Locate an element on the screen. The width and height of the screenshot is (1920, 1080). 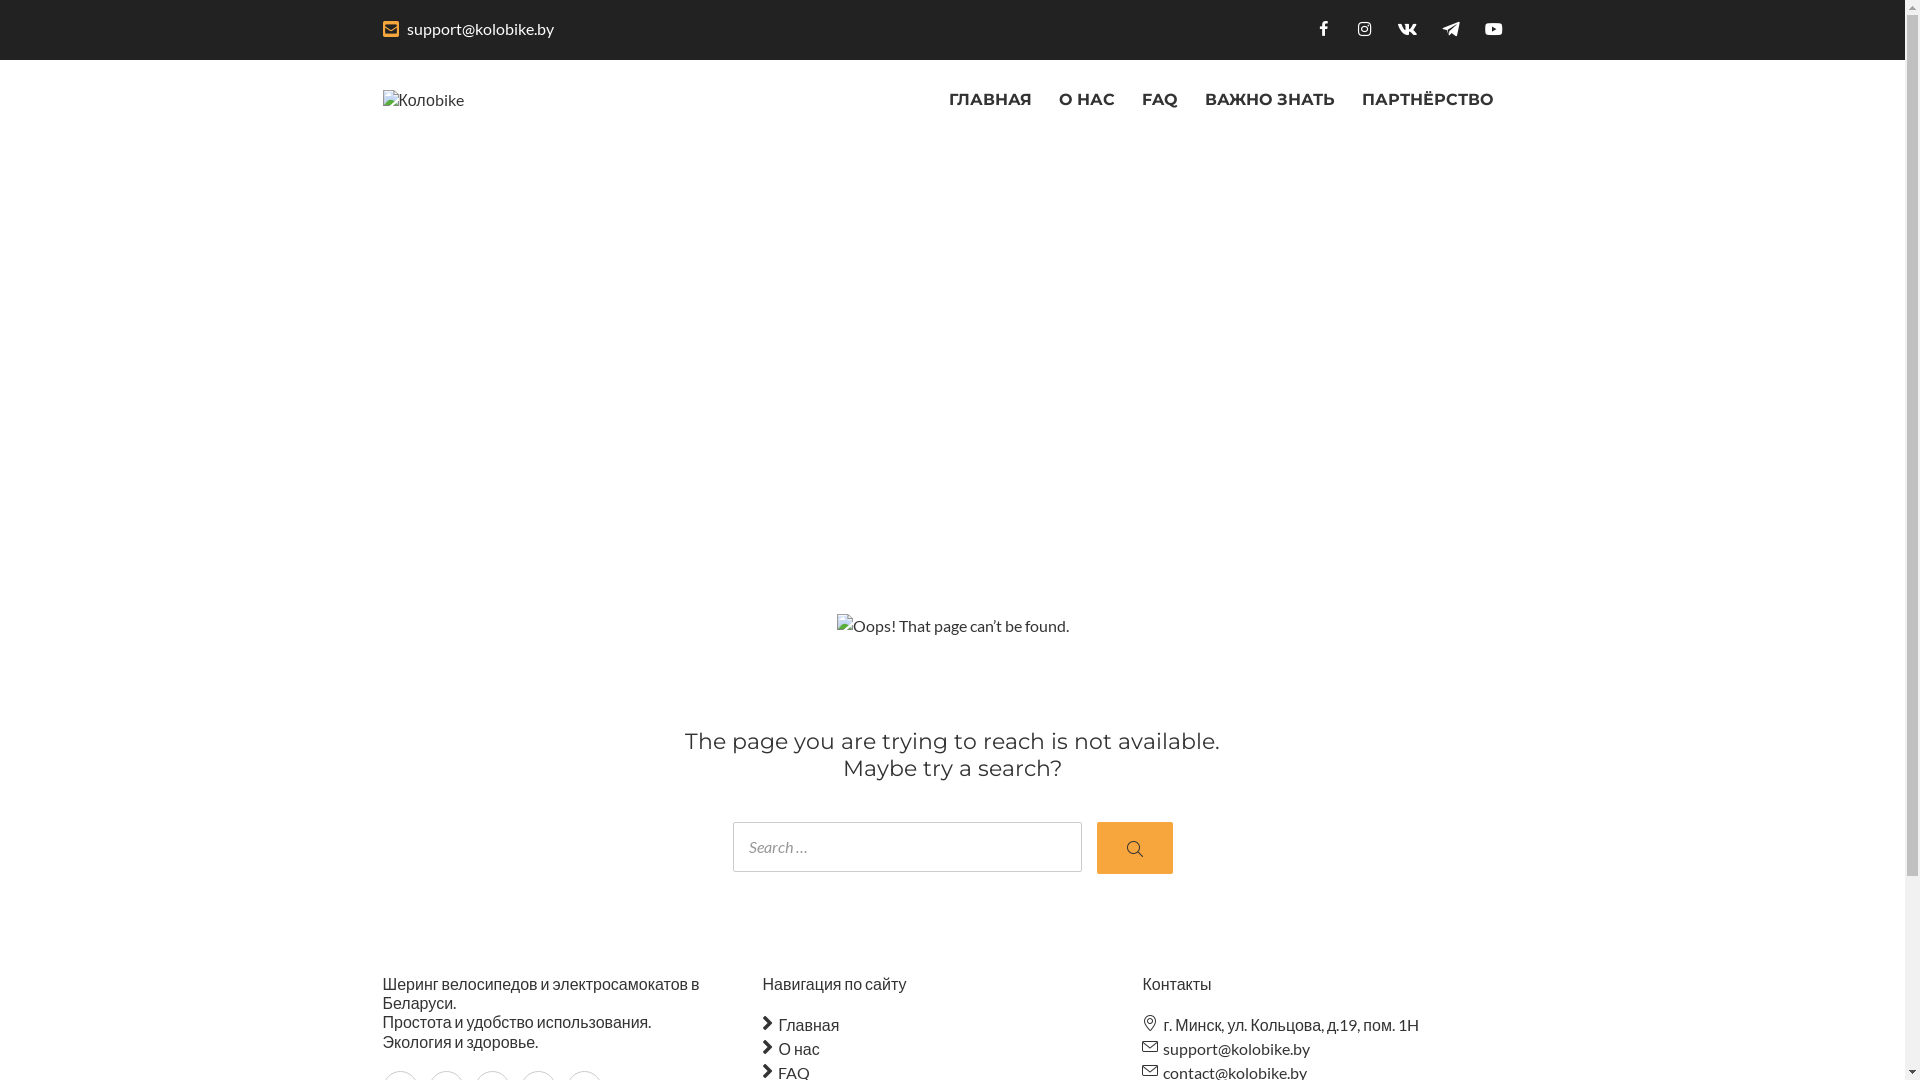
FAQ is located at coordinates (1160, 100).